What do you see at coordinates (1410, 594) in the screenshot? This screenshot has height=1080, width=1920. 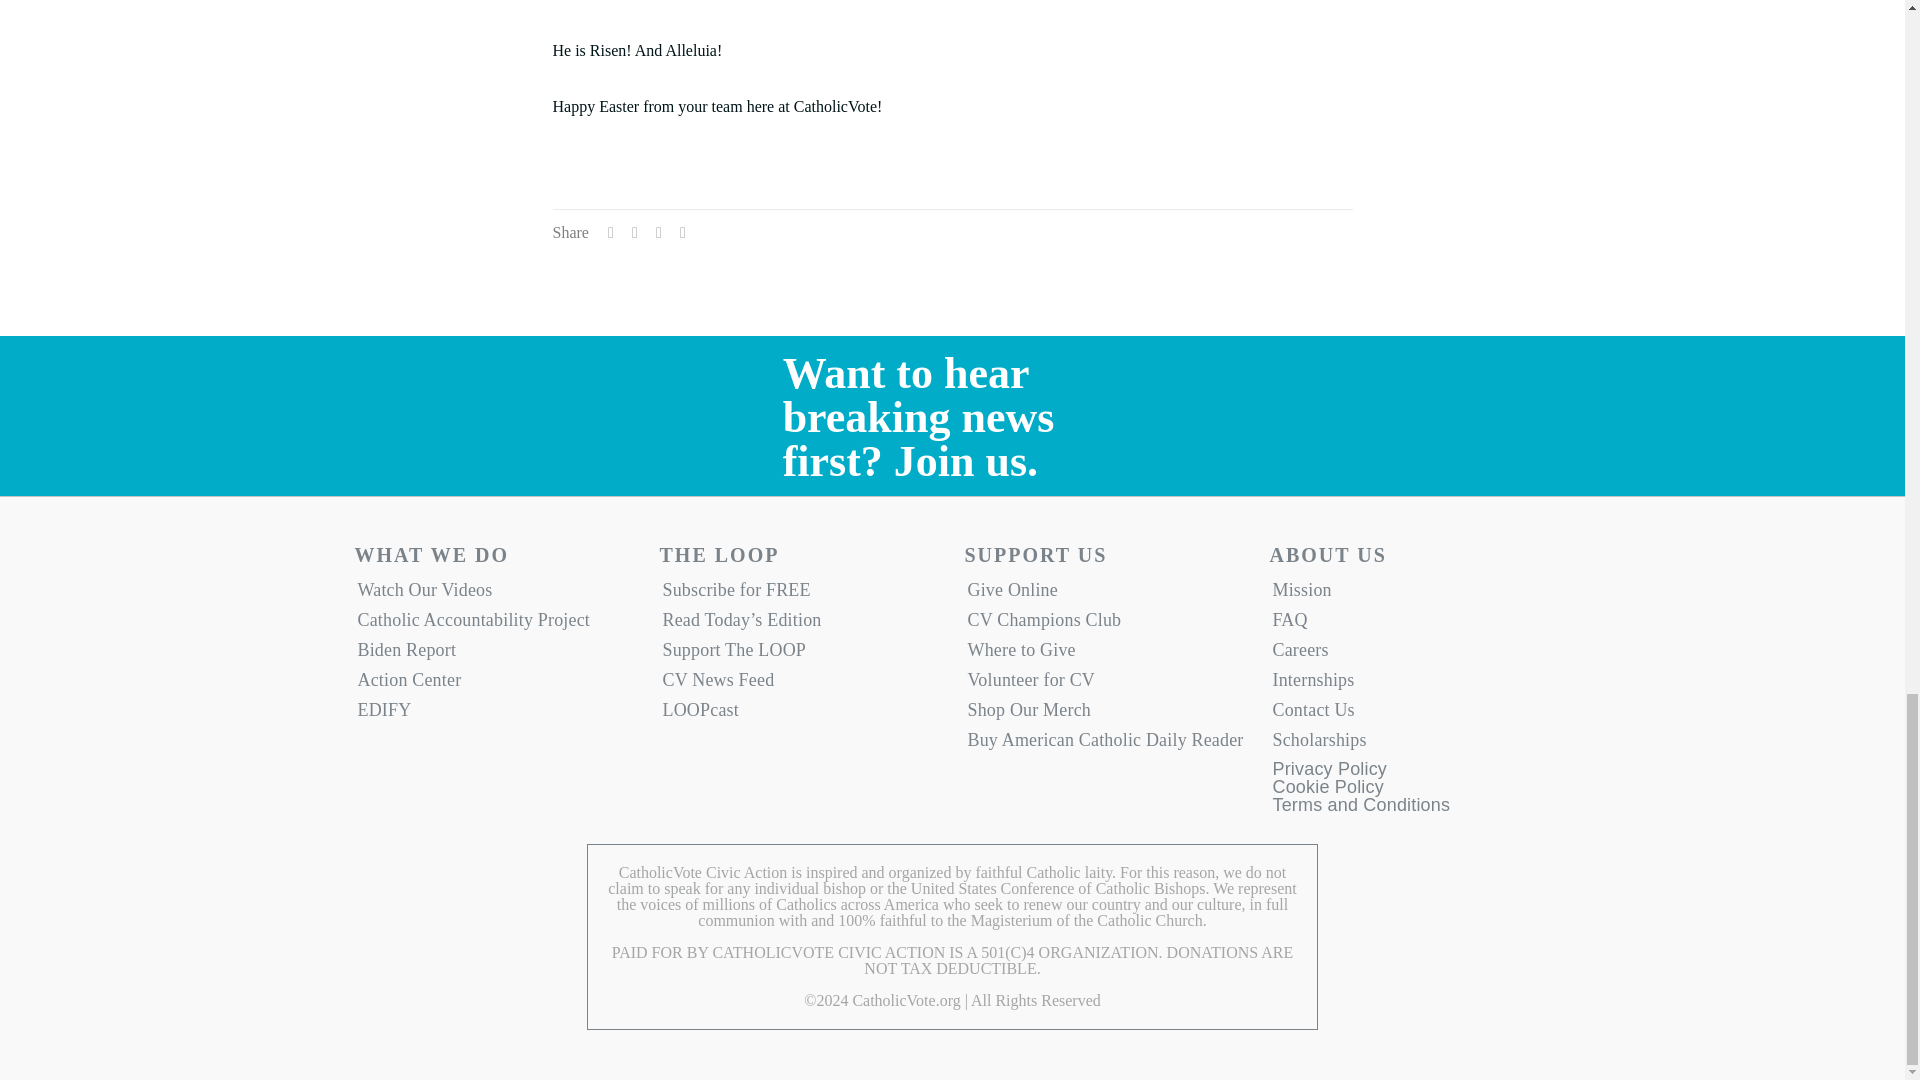 I see `Mission` at bounding box center [1410, 594].